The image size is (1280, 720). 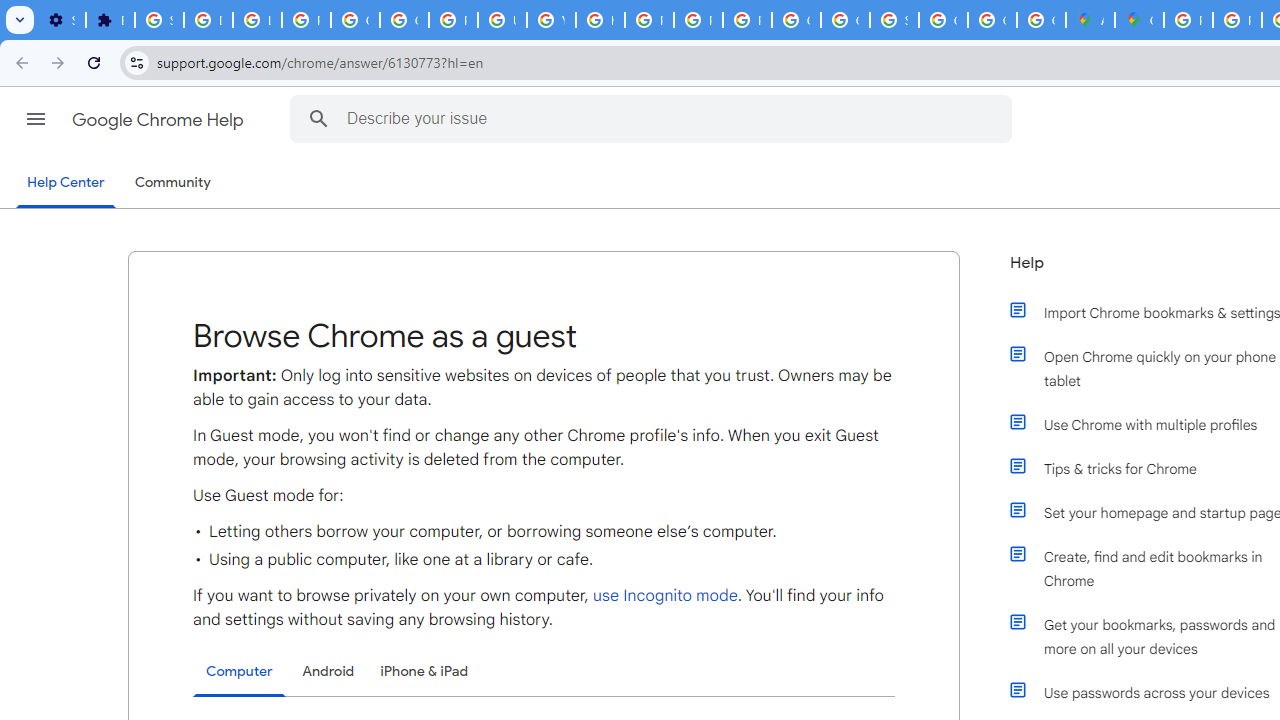 What do you see at coordinates (654, 118) in the screenshot?
I see `Describe your issue` at bounding box center [654, 118].